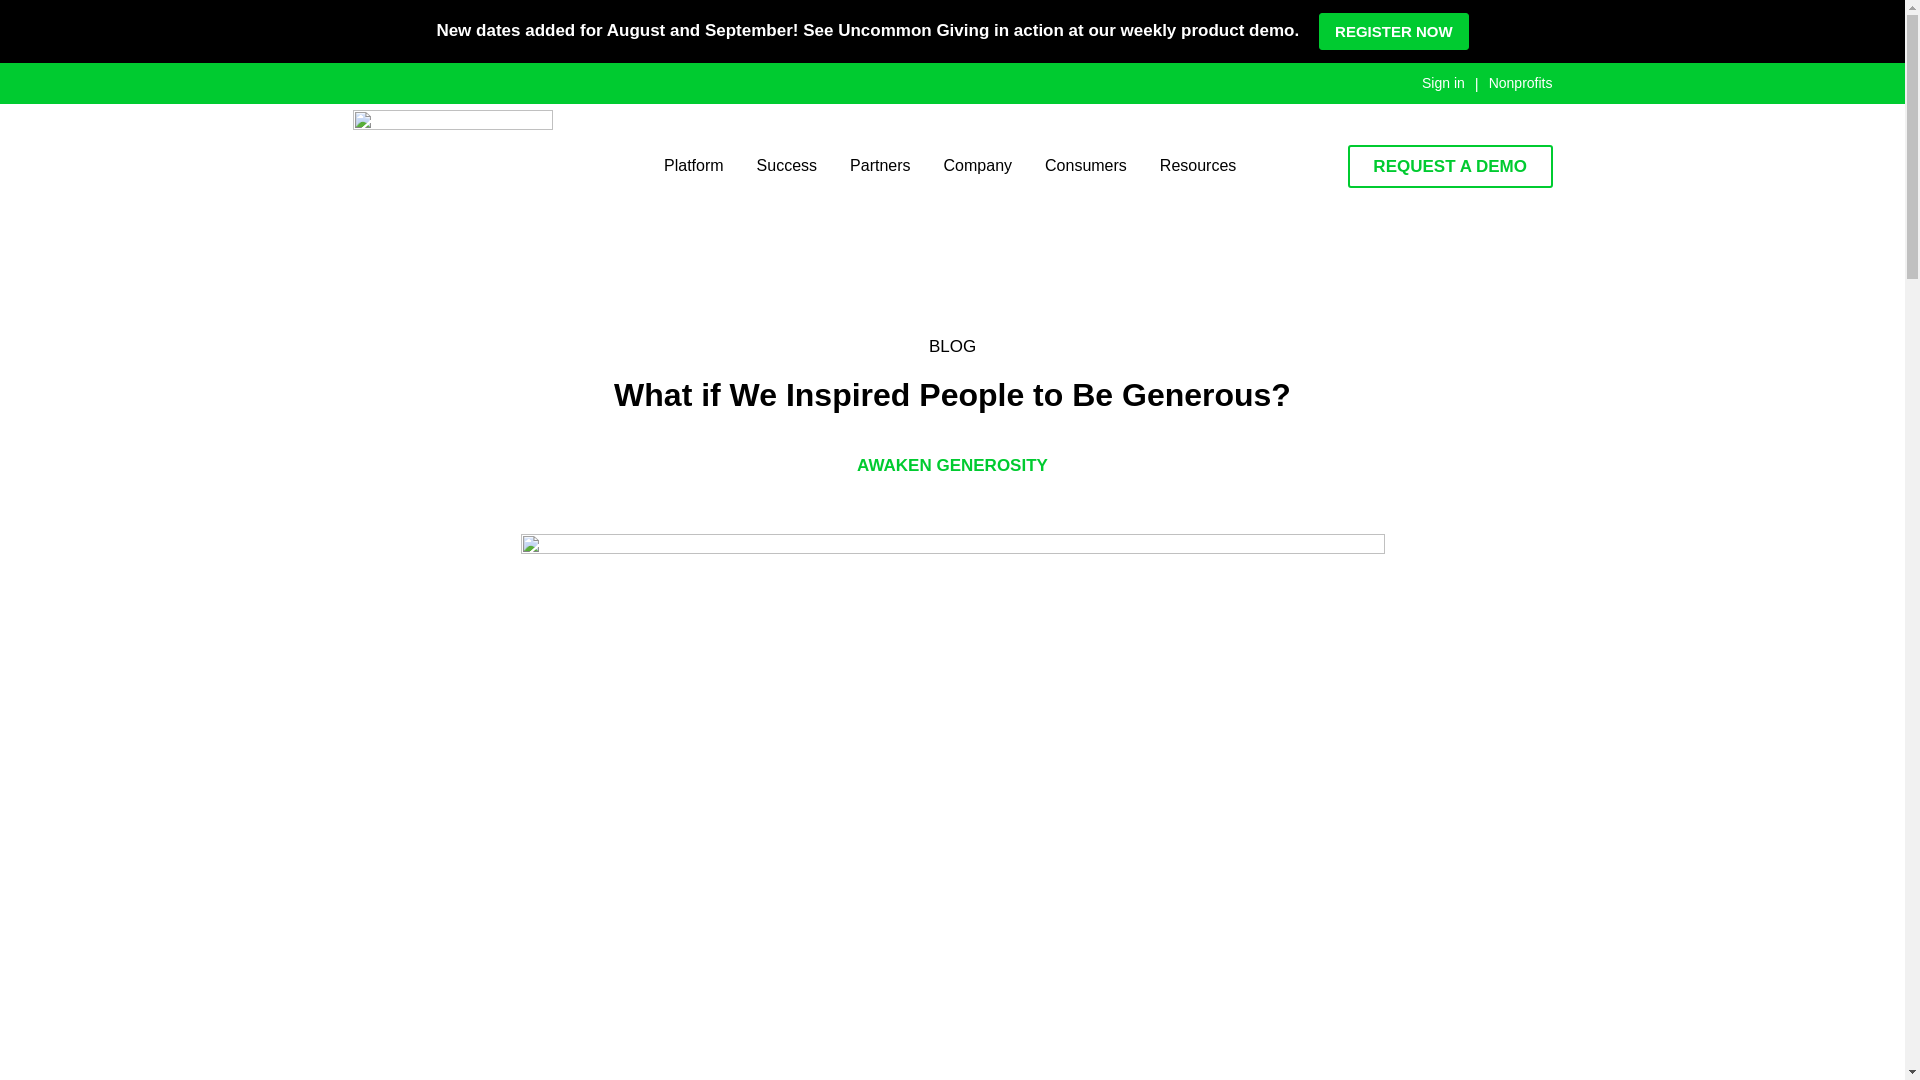  I want to click on Sign in, so click(1443, 83).